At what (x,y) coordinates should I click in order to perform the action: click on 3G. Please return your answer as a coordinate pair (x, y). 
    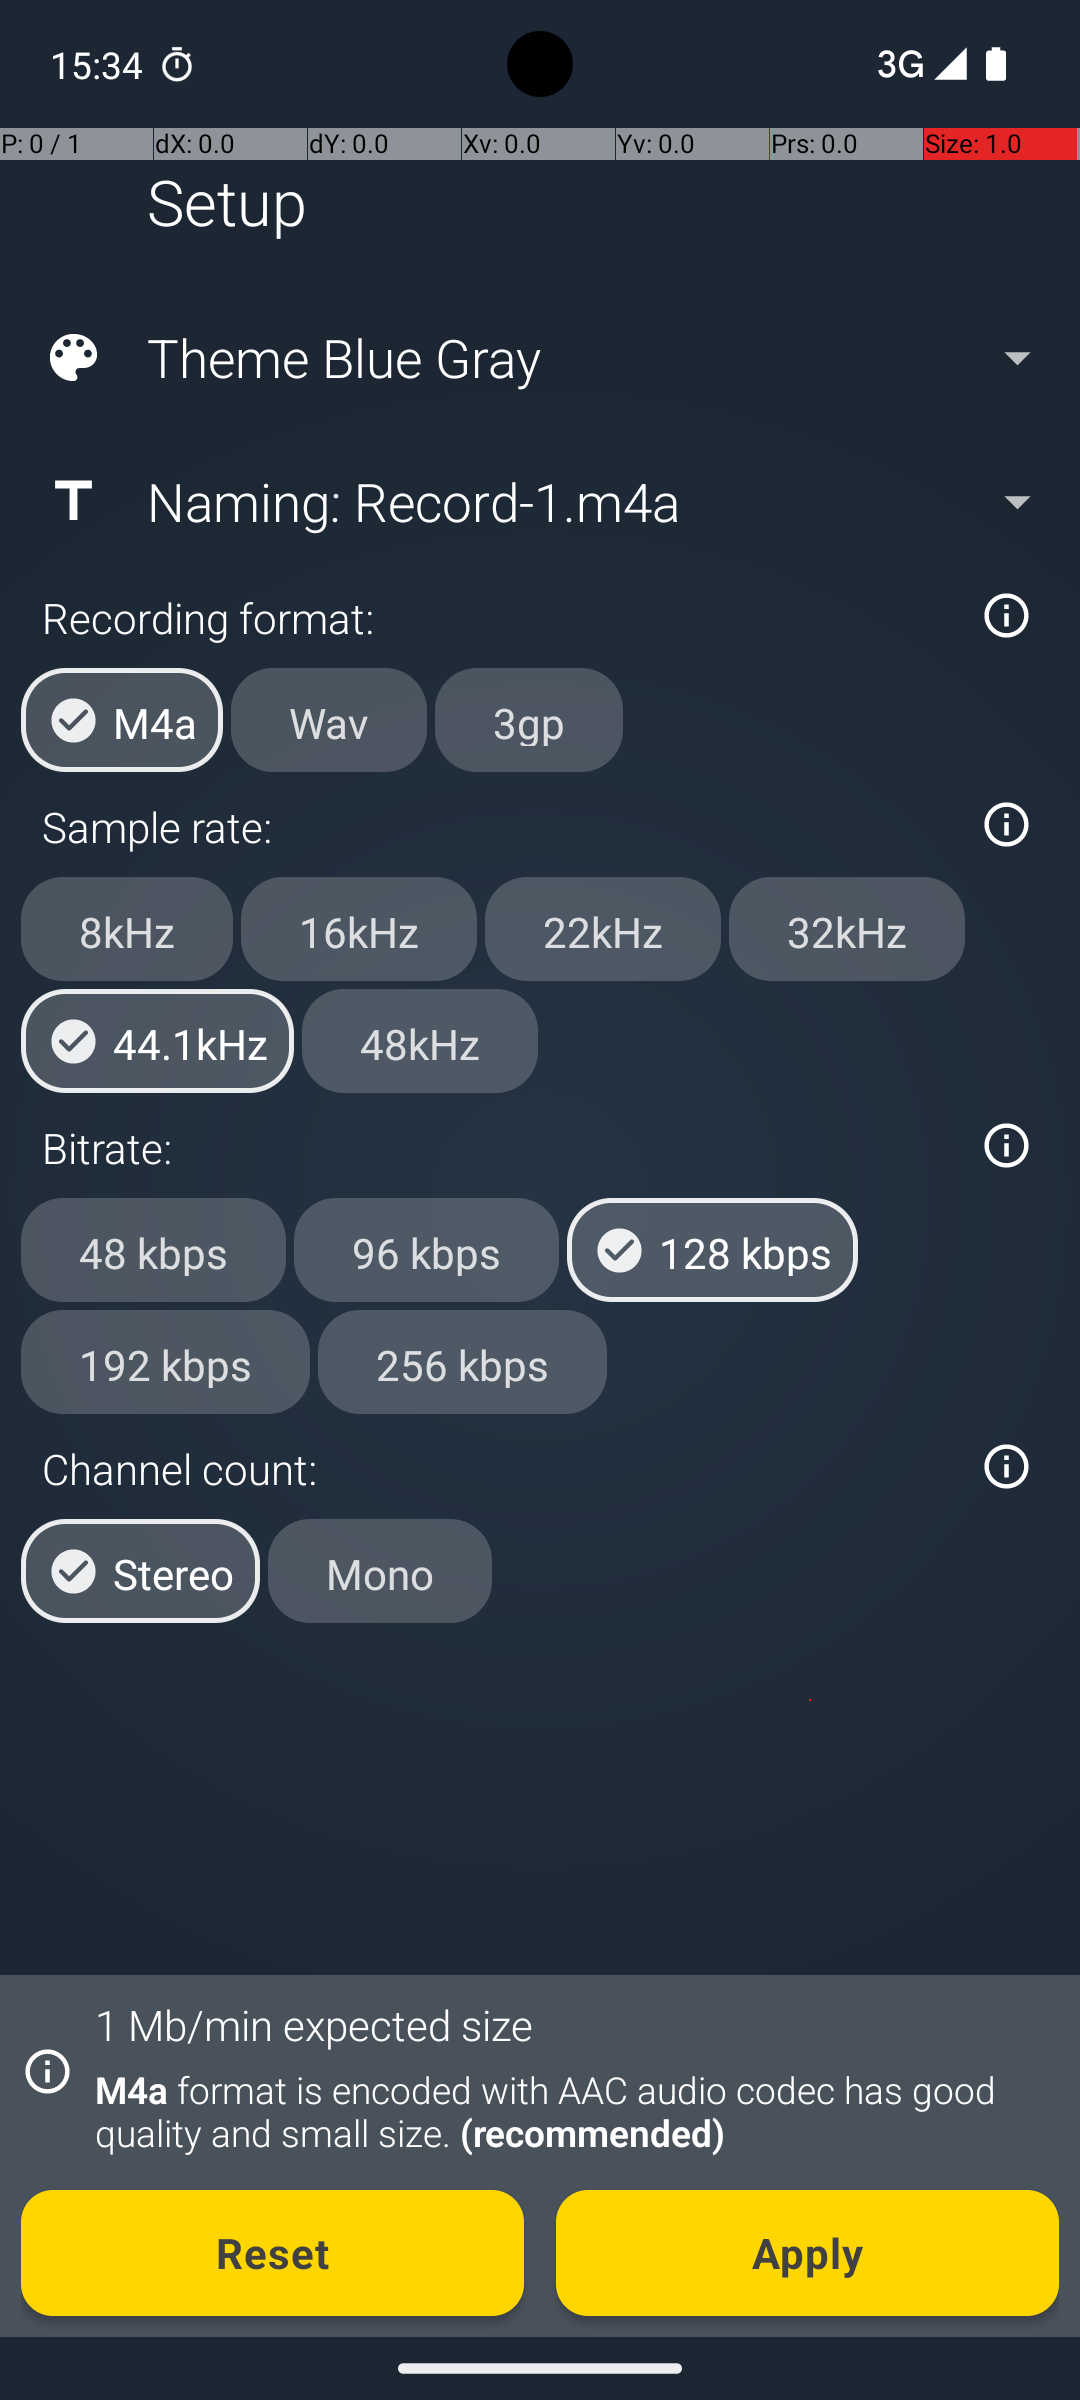
    Looking at the image, I should click on (898, 64).